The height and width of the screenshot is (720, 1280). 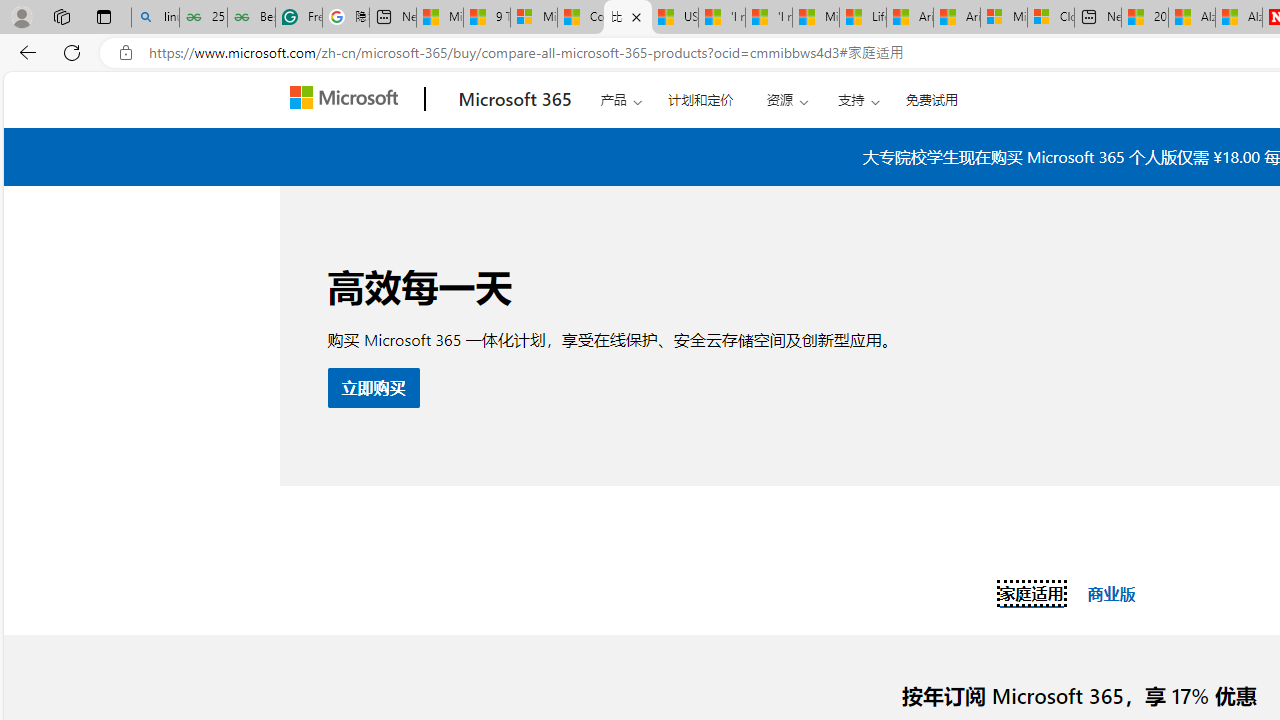 I want to click on 20 Ways to Boost Your Protein Intake at Every Meal, so click(x=1145, y=18).